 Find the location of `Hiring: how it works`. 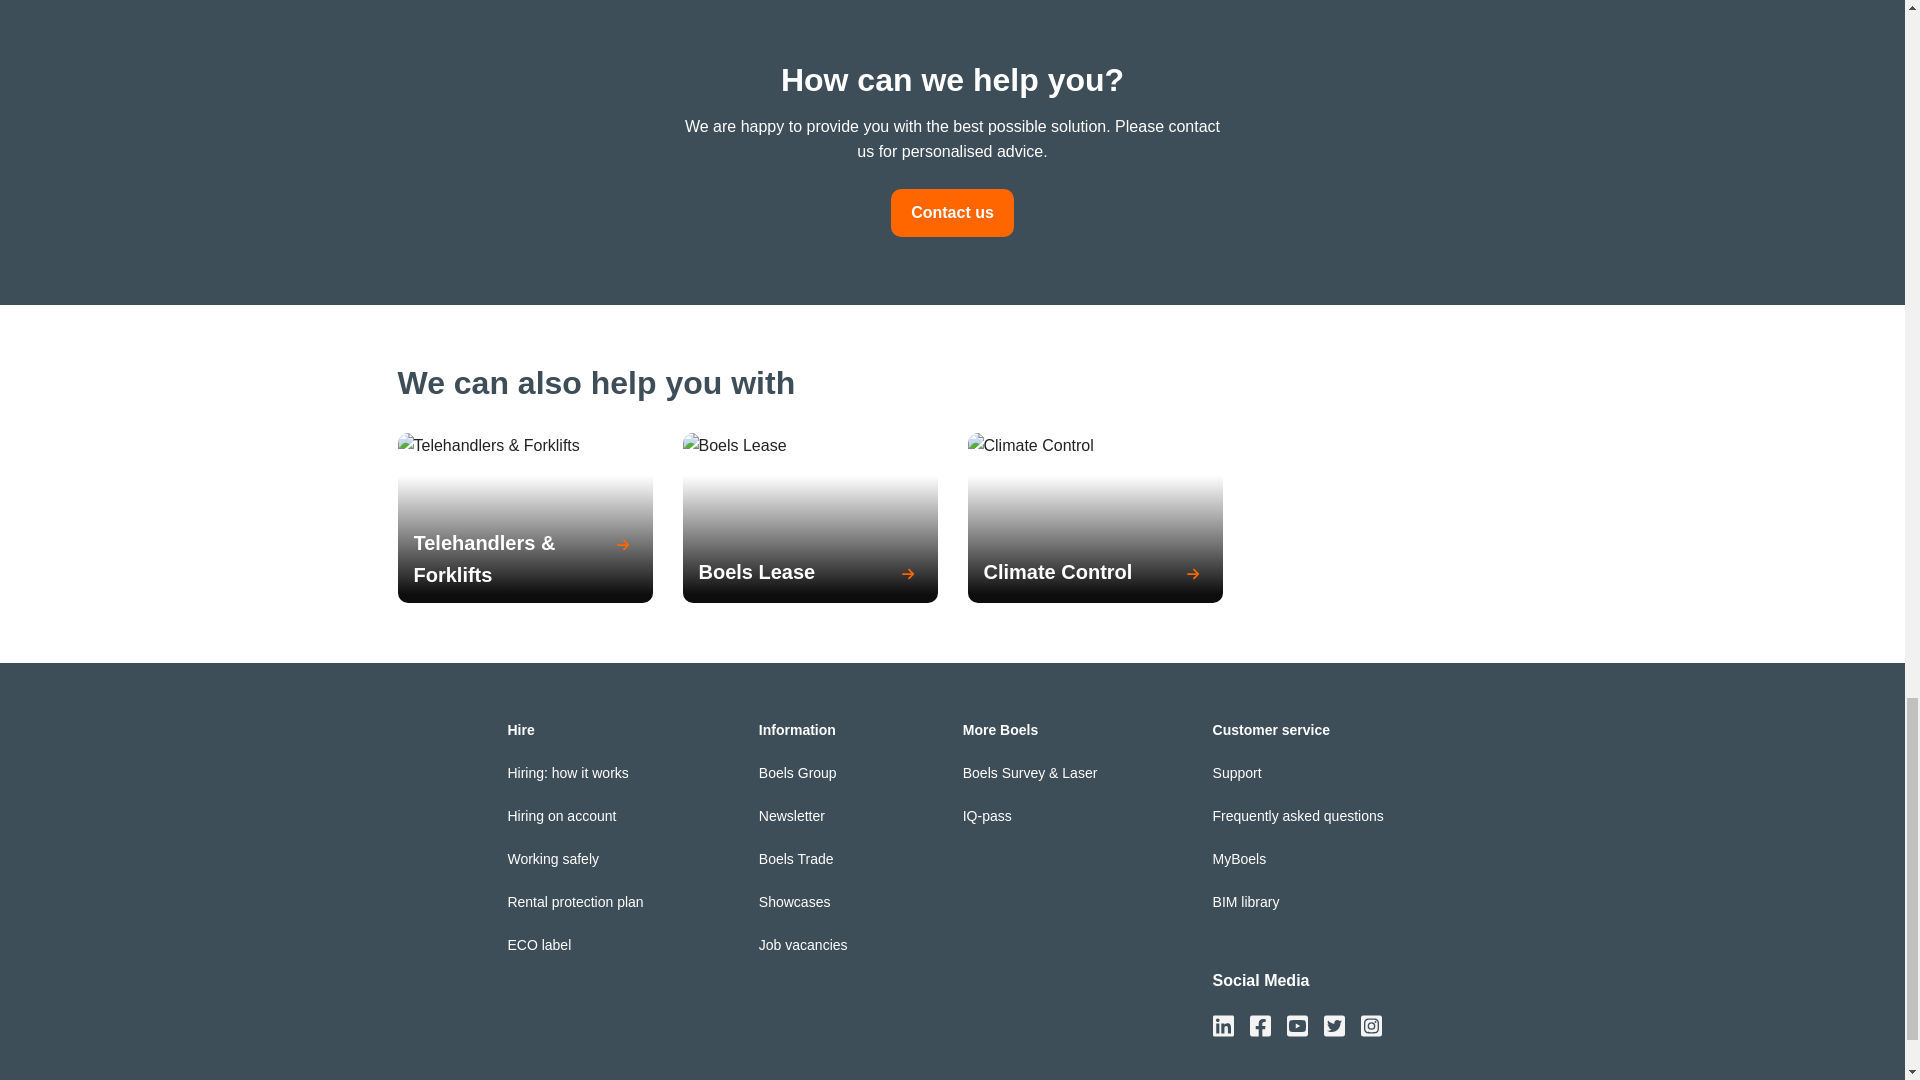

Hiring: how it works is located at coordinates (566, 772).